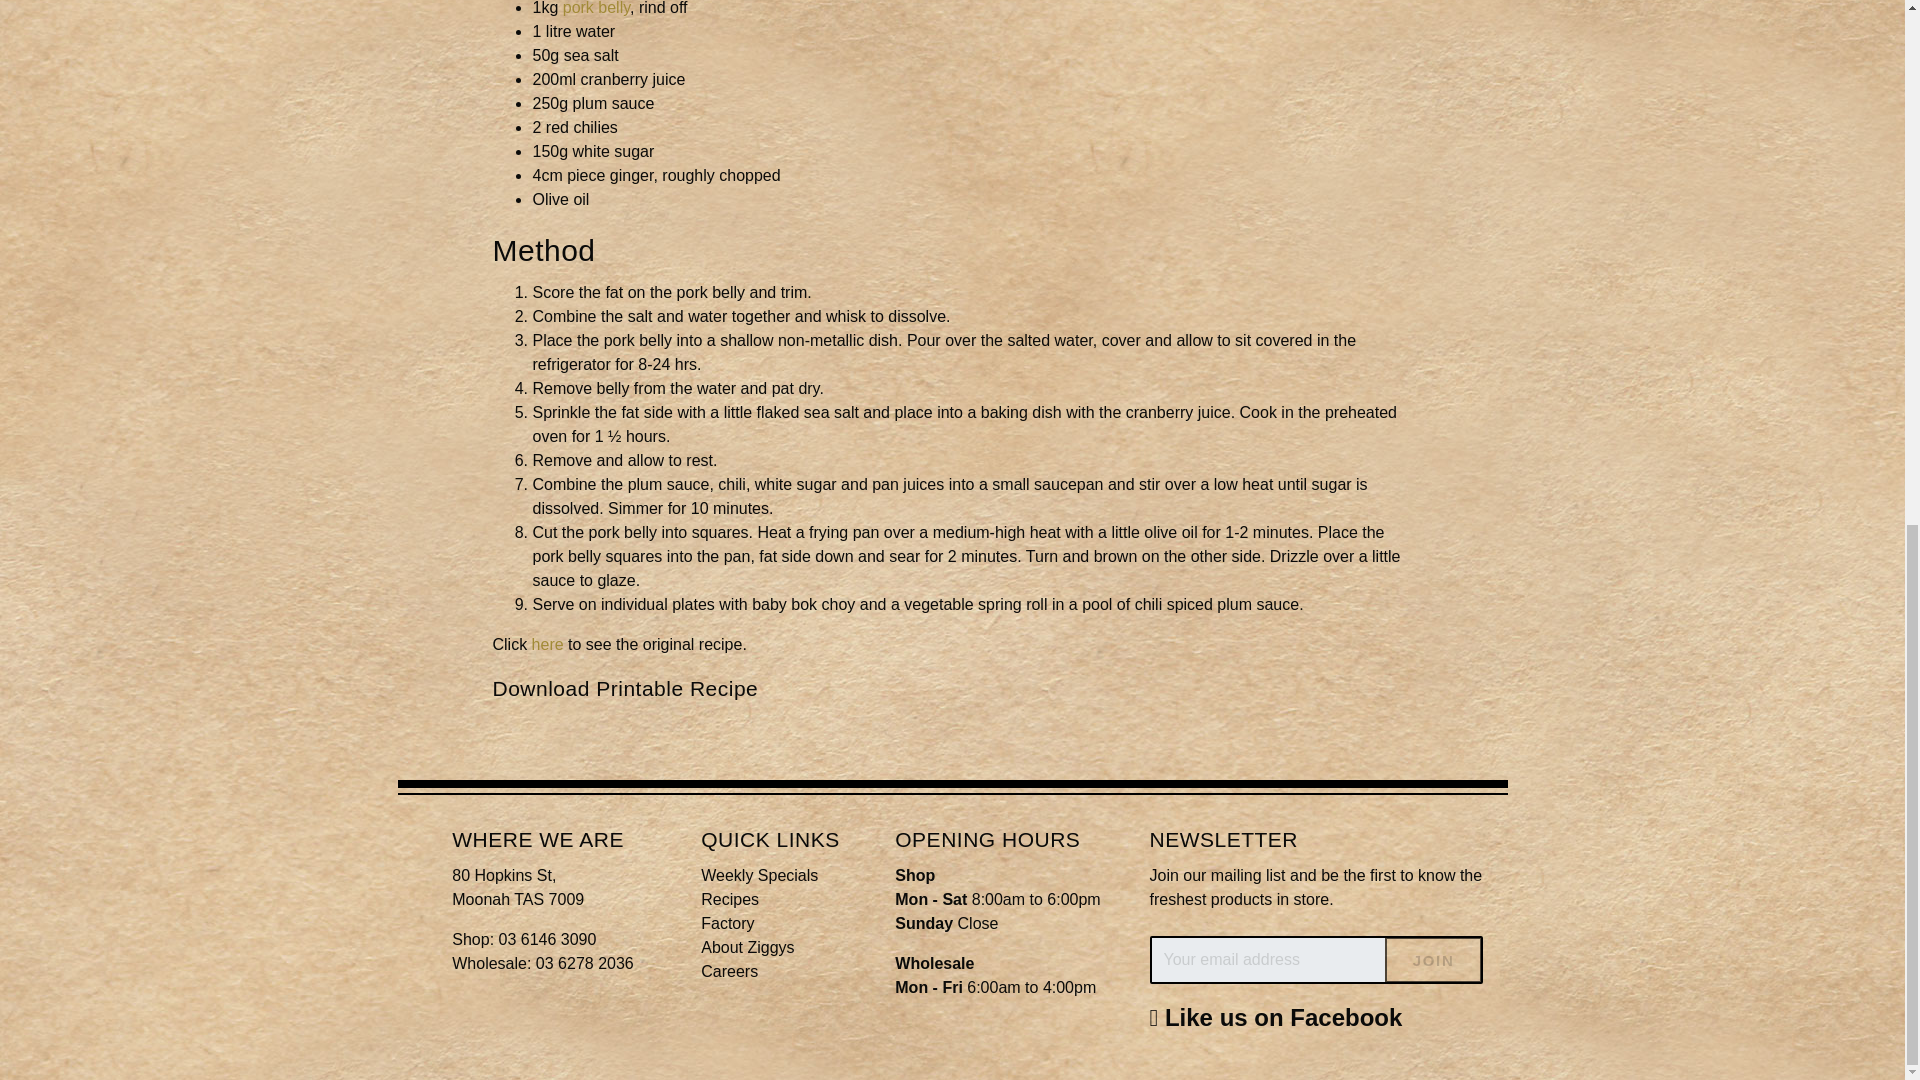  I want to click on Factory, so click(727, 923).